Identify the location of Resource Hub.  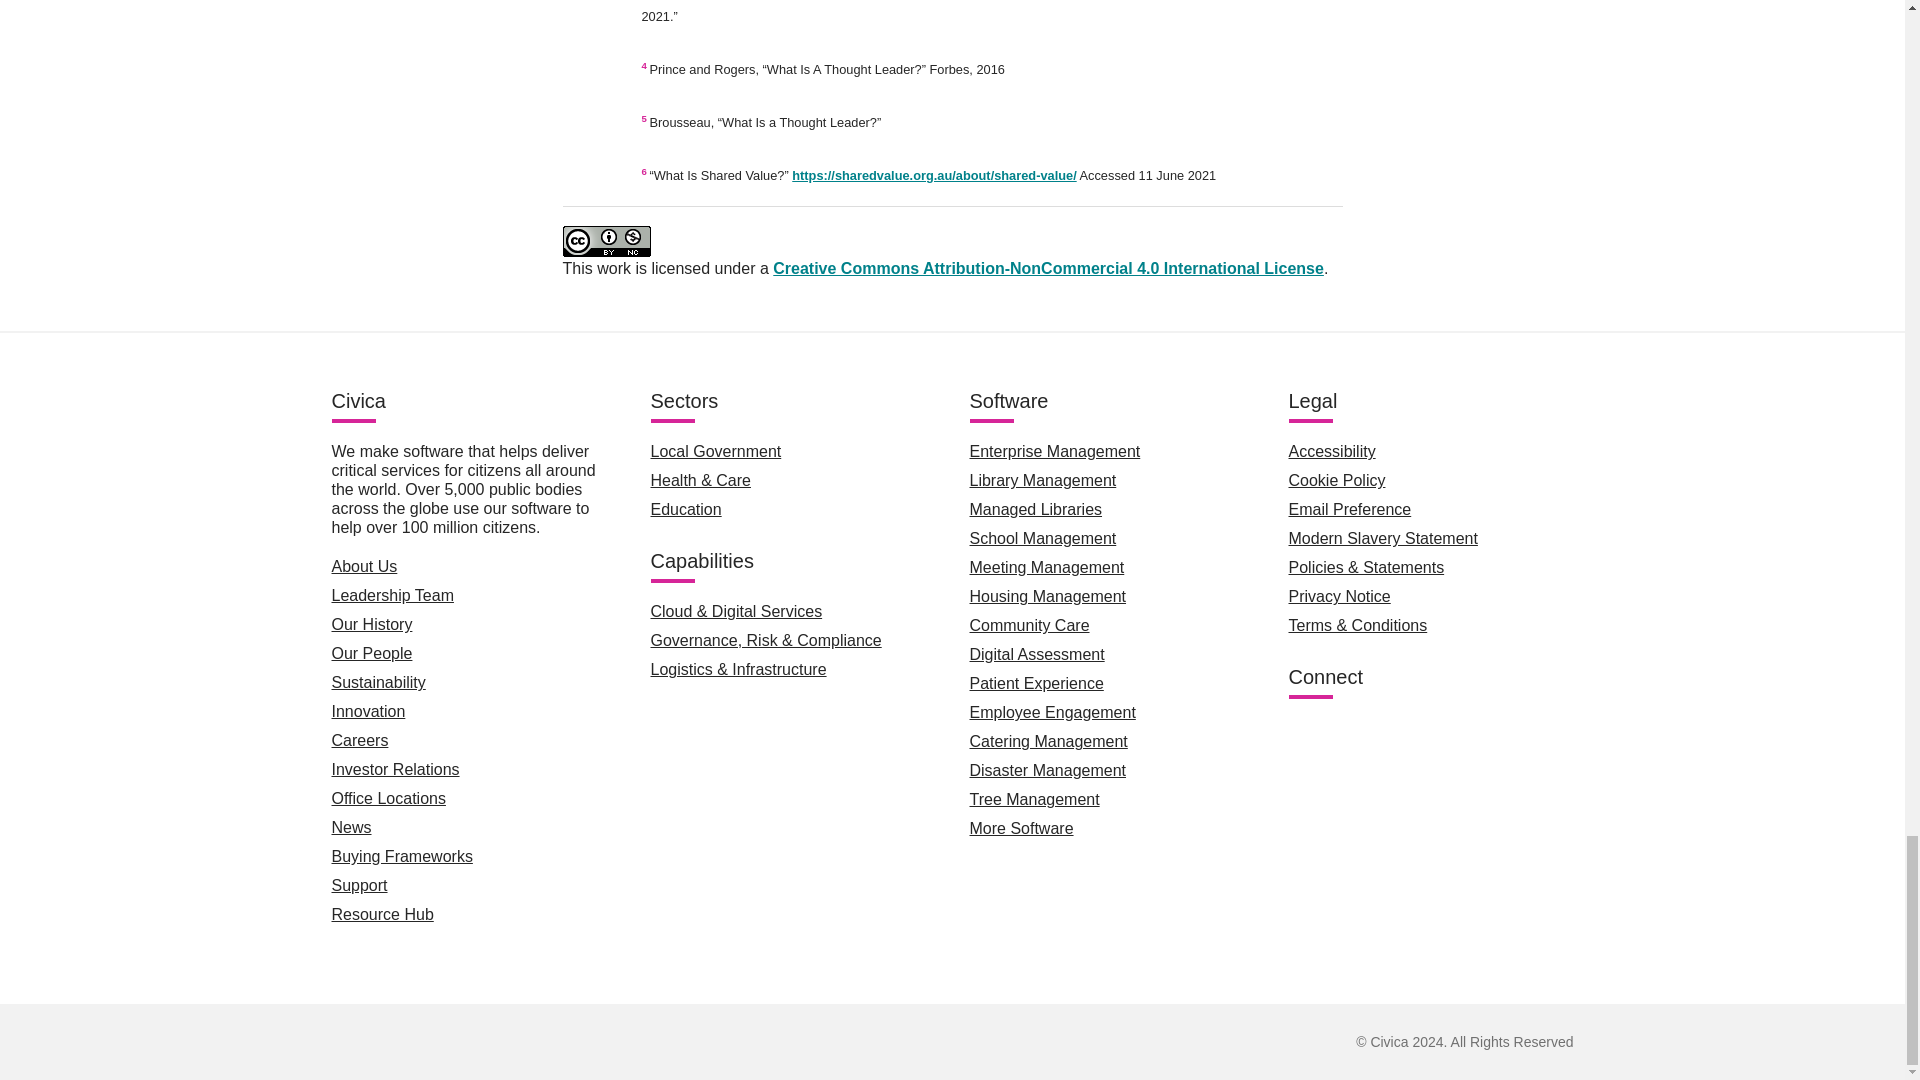
(382, 914).